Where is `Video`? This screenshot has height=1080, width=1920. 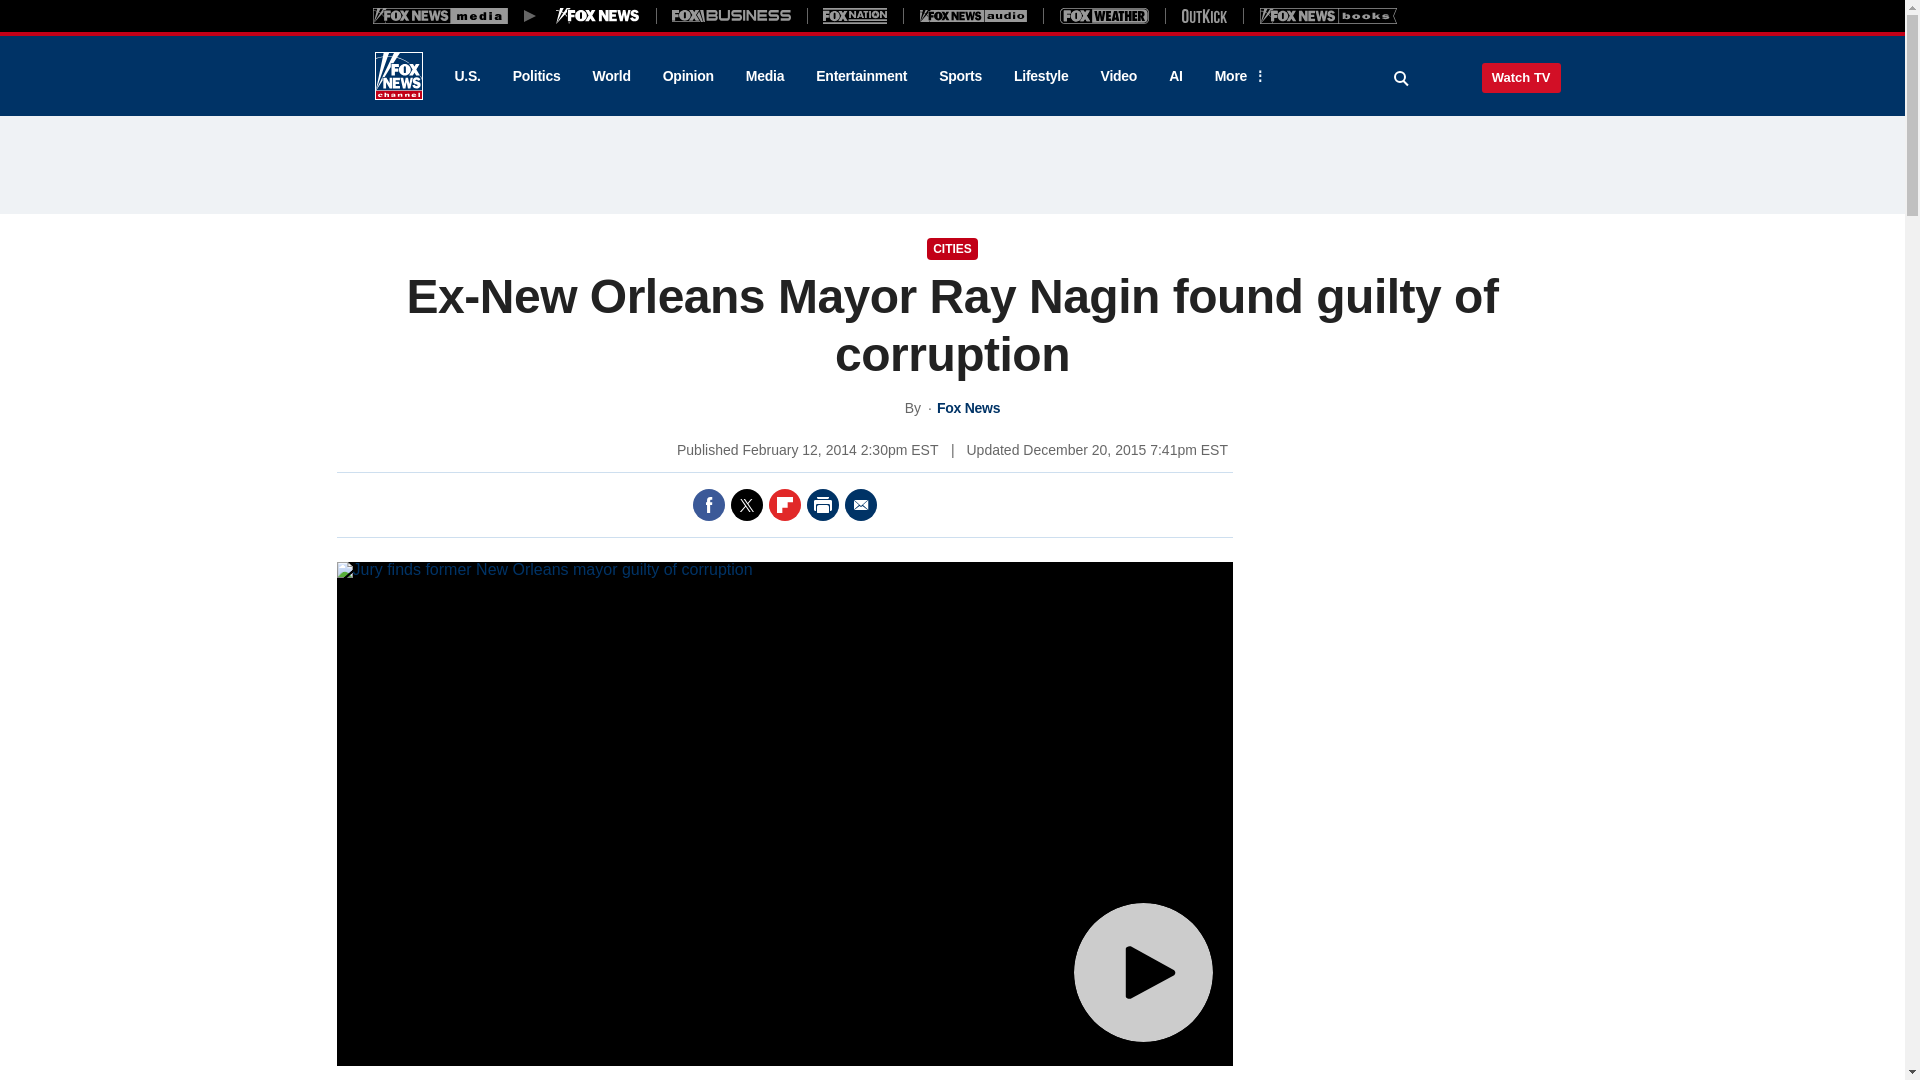
Video is located at coordinates (1118, 76).